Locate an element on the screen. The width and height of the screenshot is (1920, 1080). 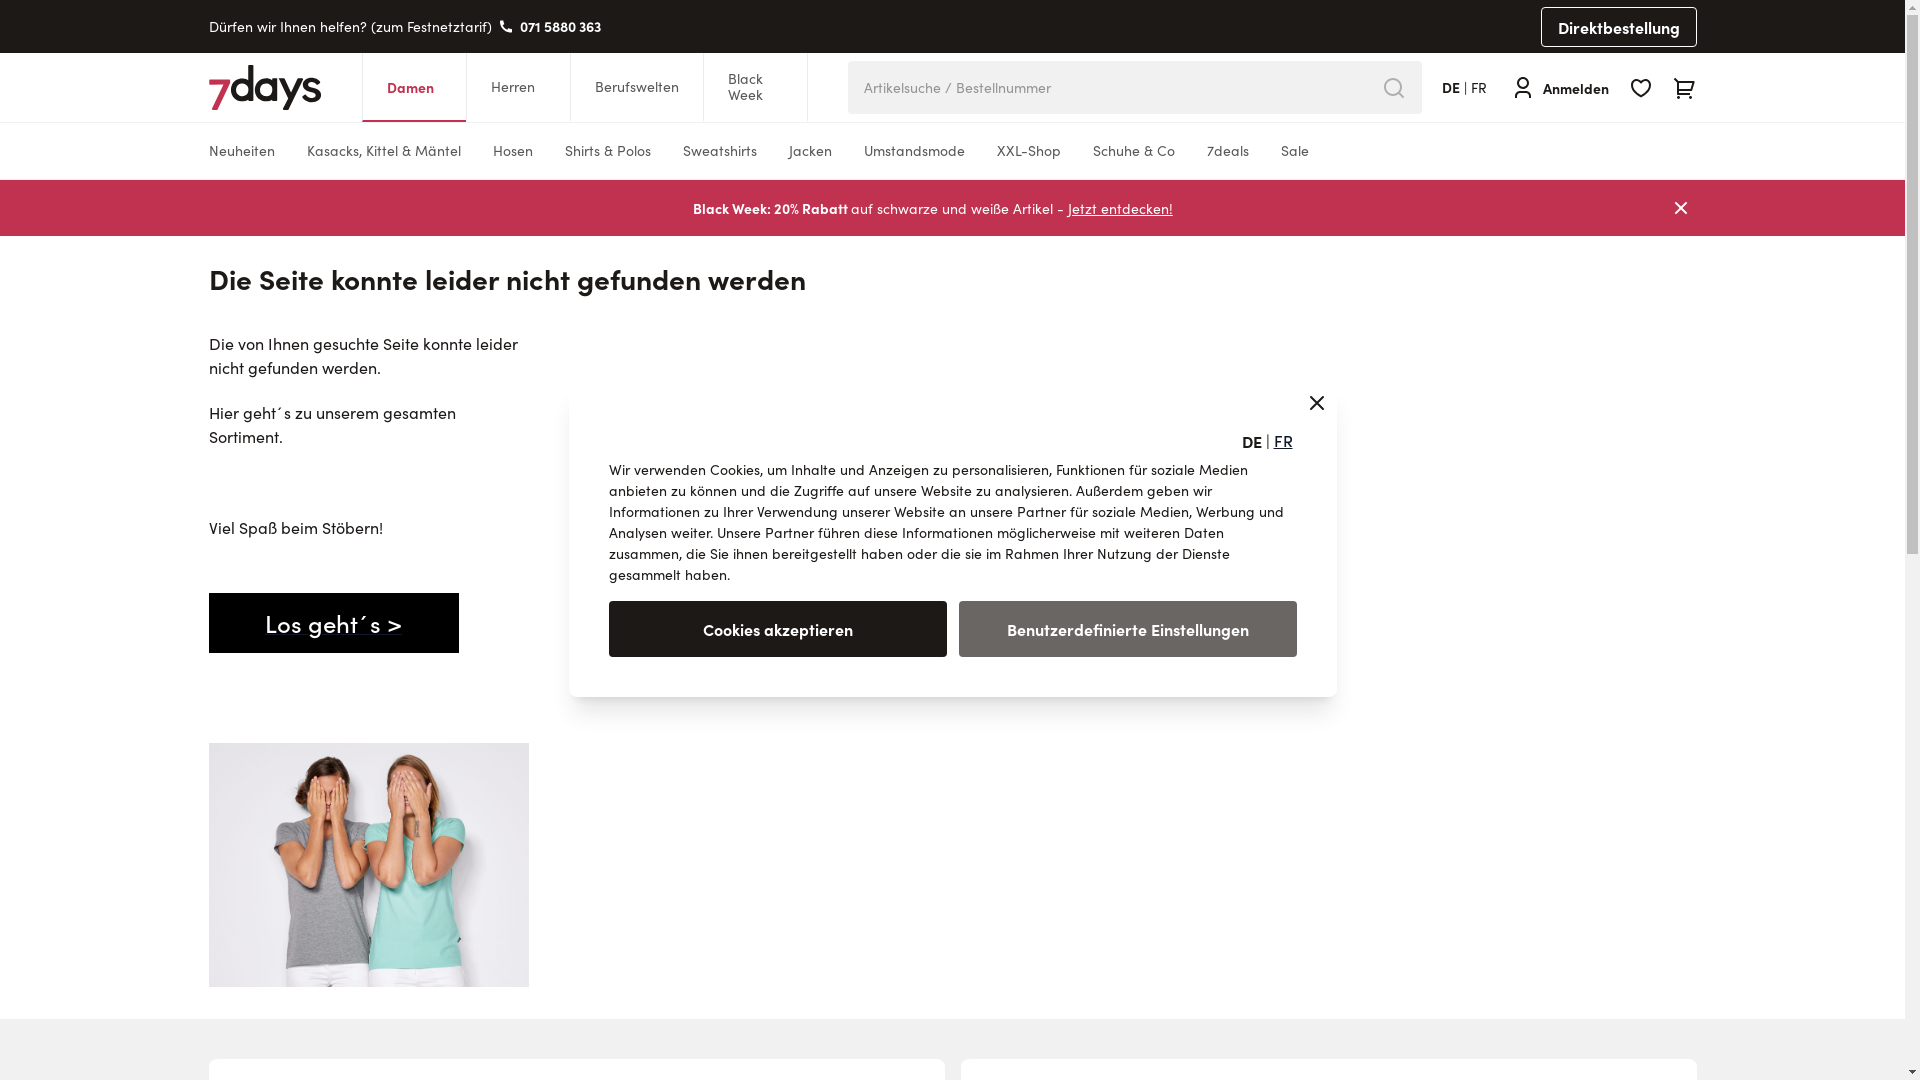
Mein Wunschzettel is located at coordinates (1640, 88).